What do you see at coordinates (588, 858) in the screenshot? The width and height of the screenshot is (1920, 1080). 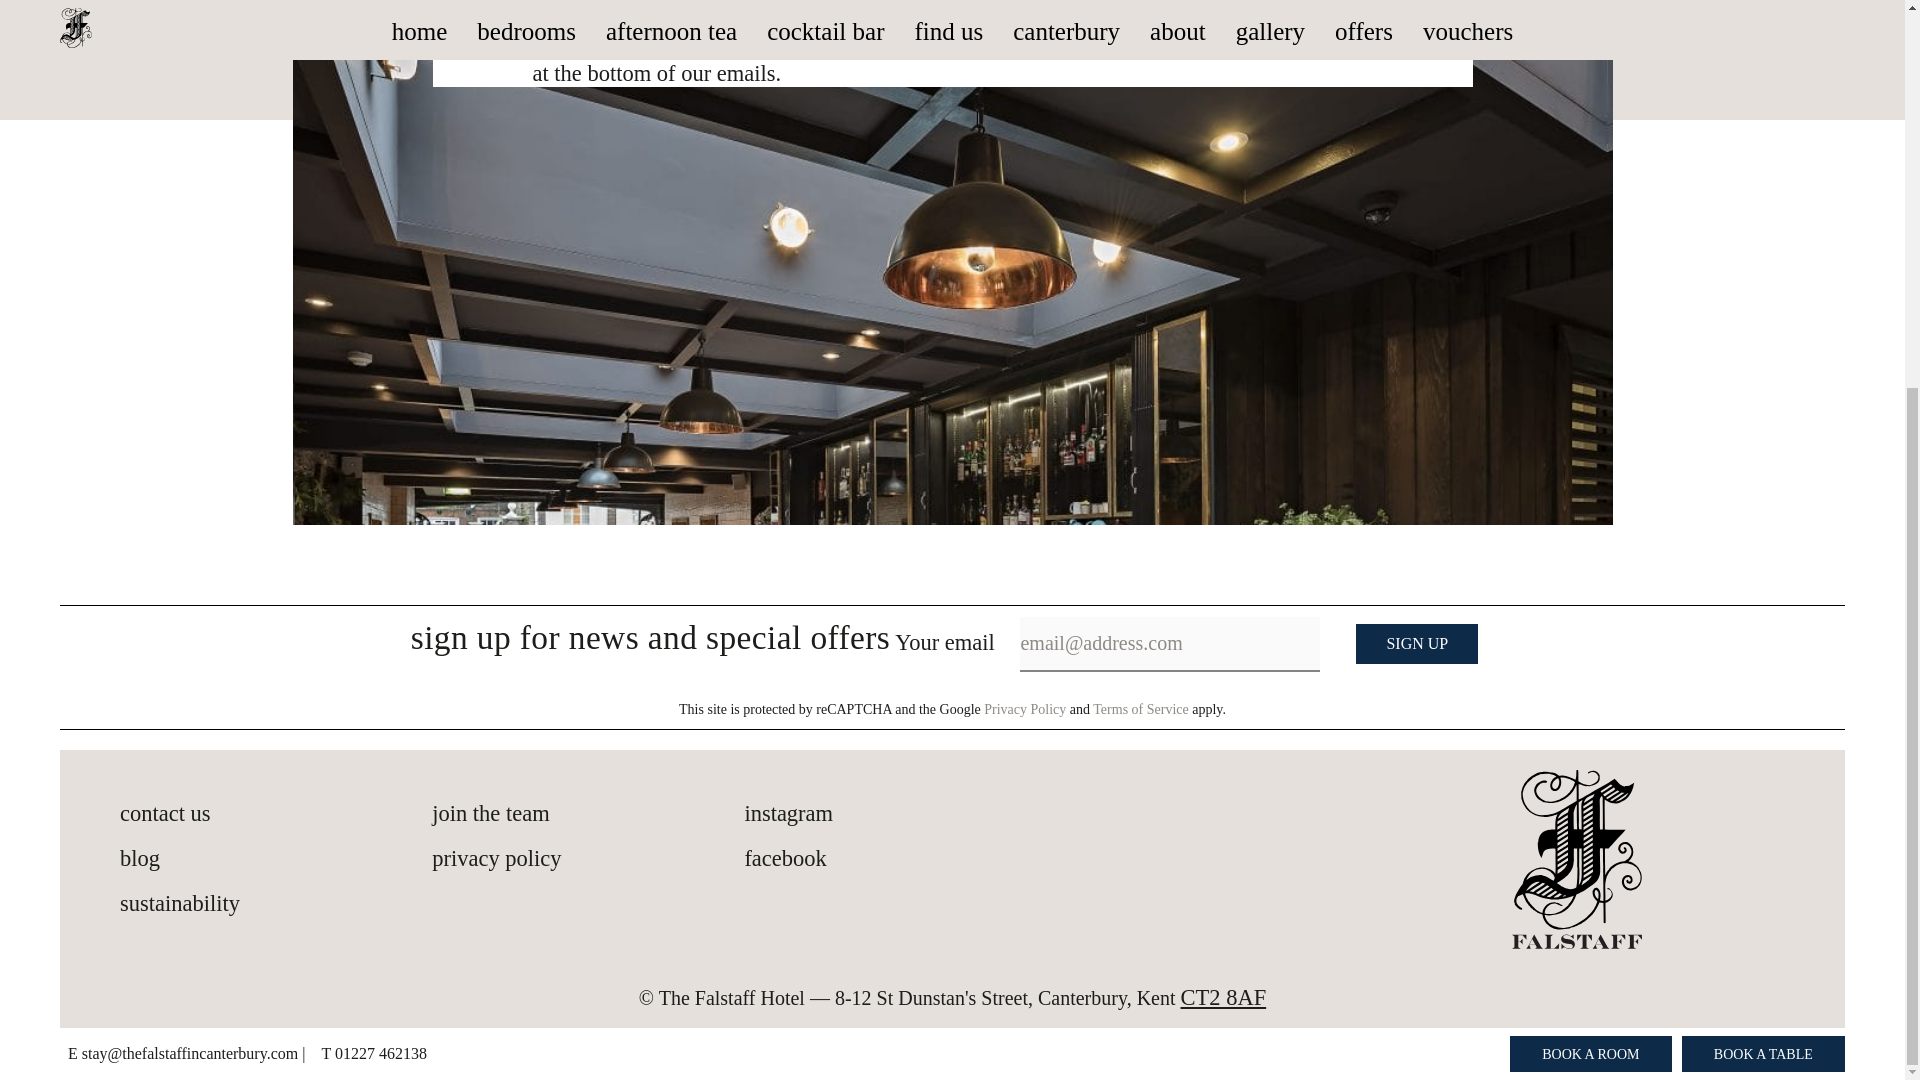 I see `privacy policy` at bounding box center [588, 858].